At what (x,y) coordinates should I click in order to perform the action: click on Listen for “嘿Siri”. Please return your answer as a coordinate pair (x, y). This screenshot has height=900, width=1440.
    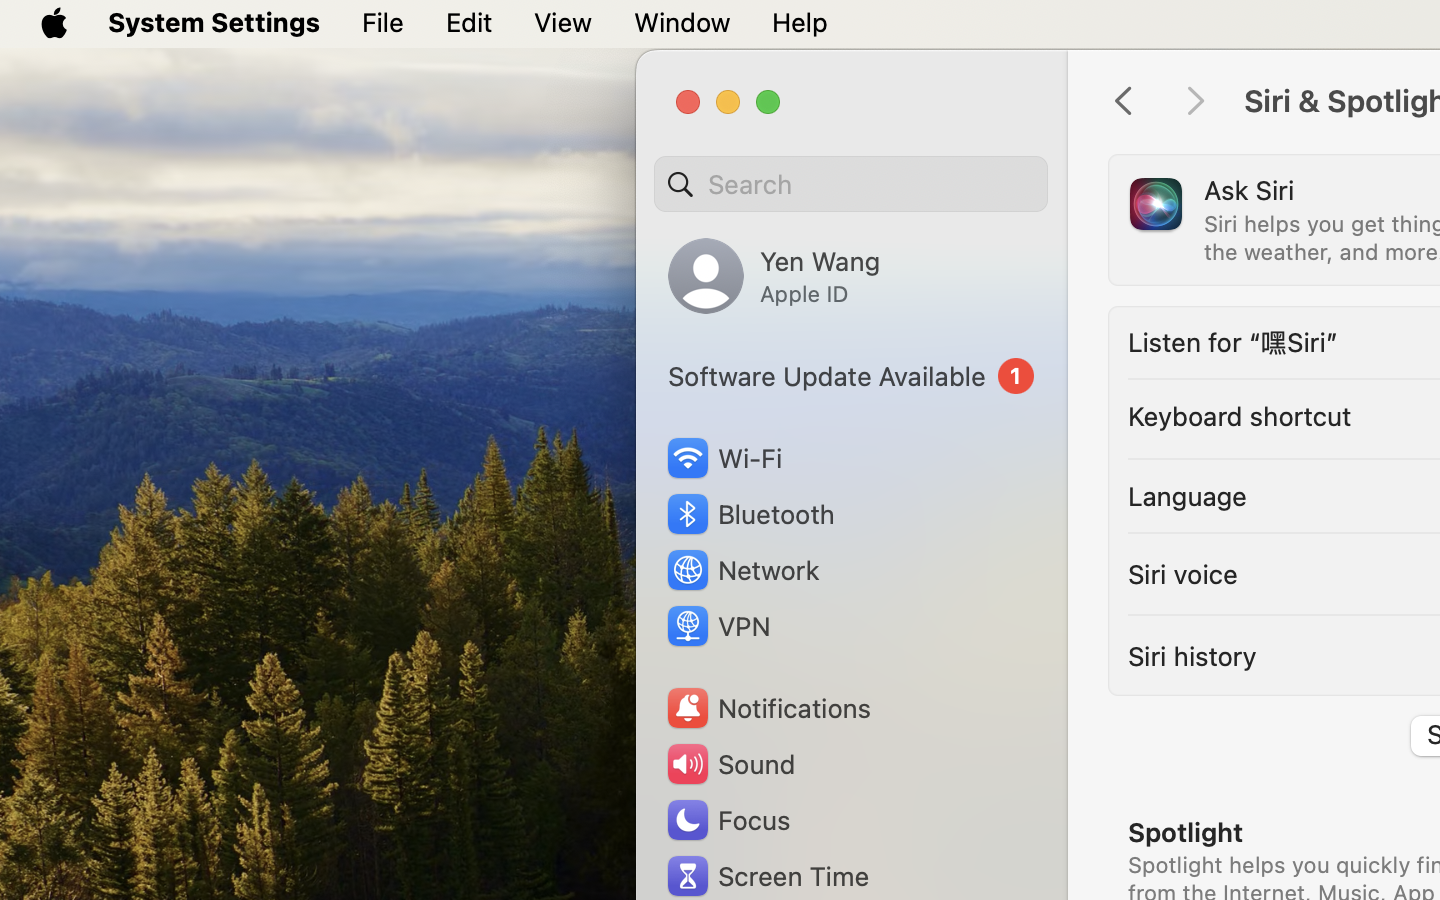
    Looking at the image, I should click on (1233, 342).